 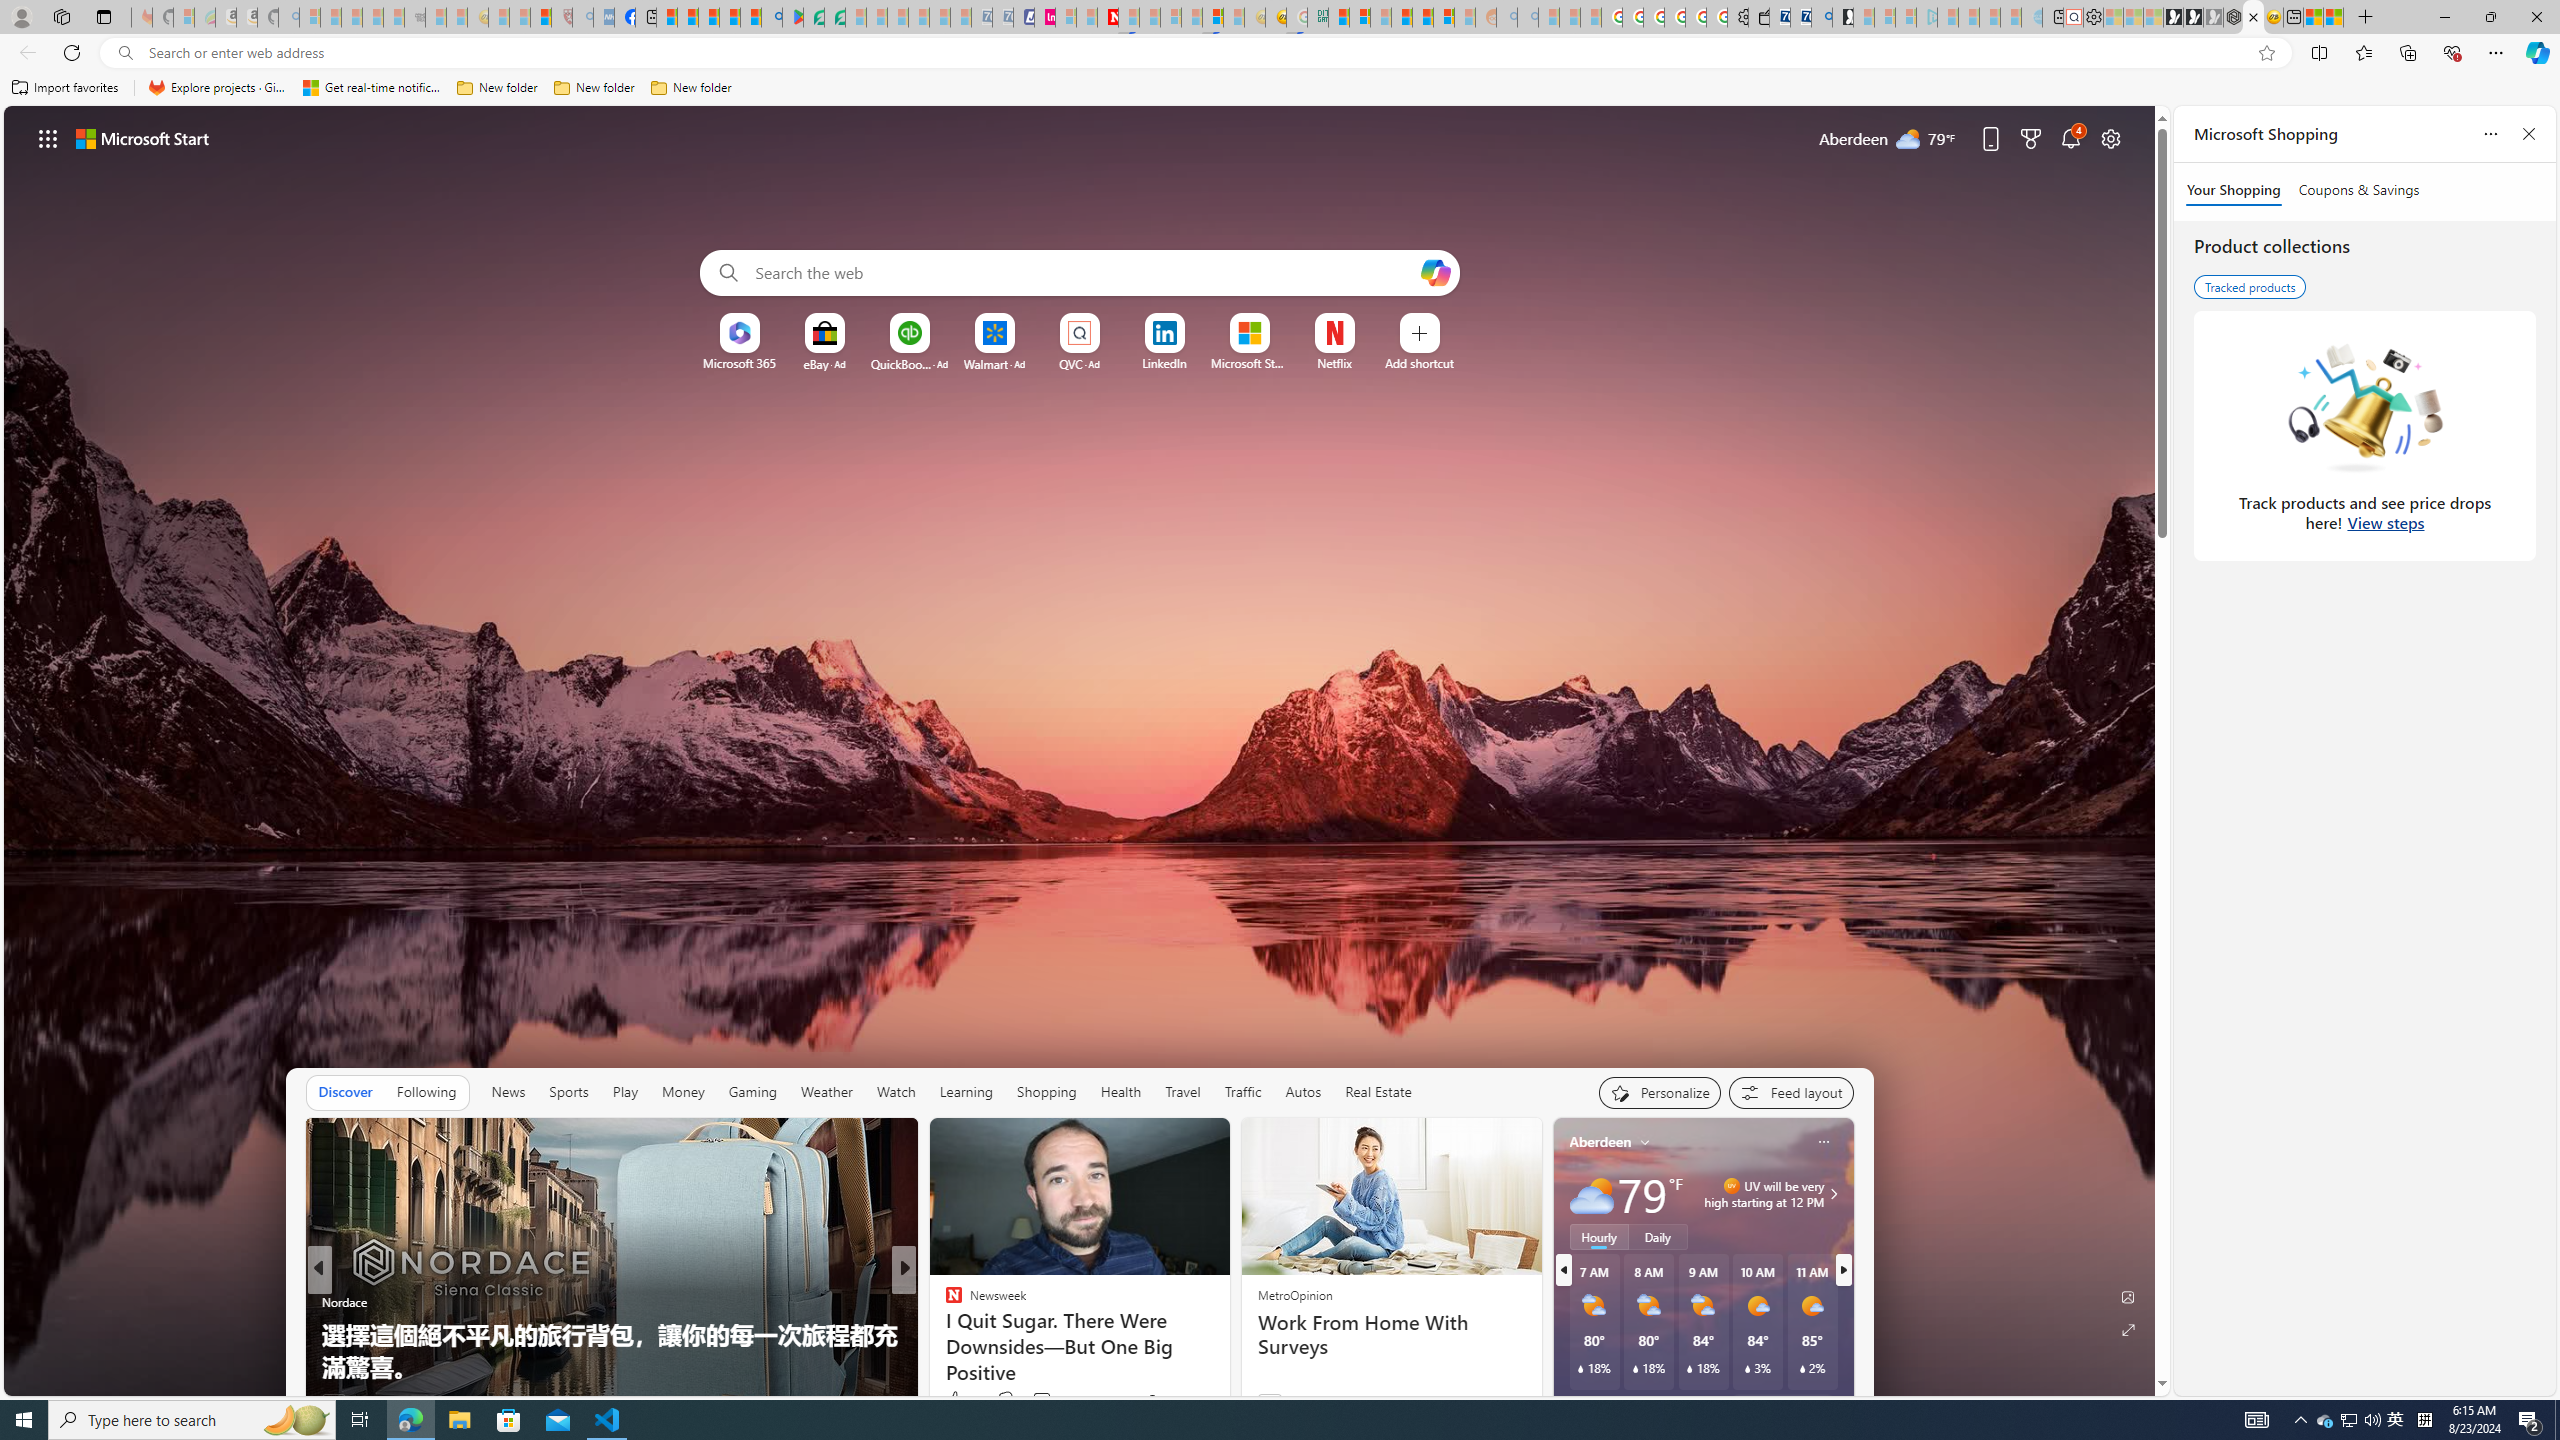 What do you see at coordinates (1821, 17) in the screenshot?
I see `Bing Real Estate - Home sales and rental listings` at bounding box center [1821, 17].